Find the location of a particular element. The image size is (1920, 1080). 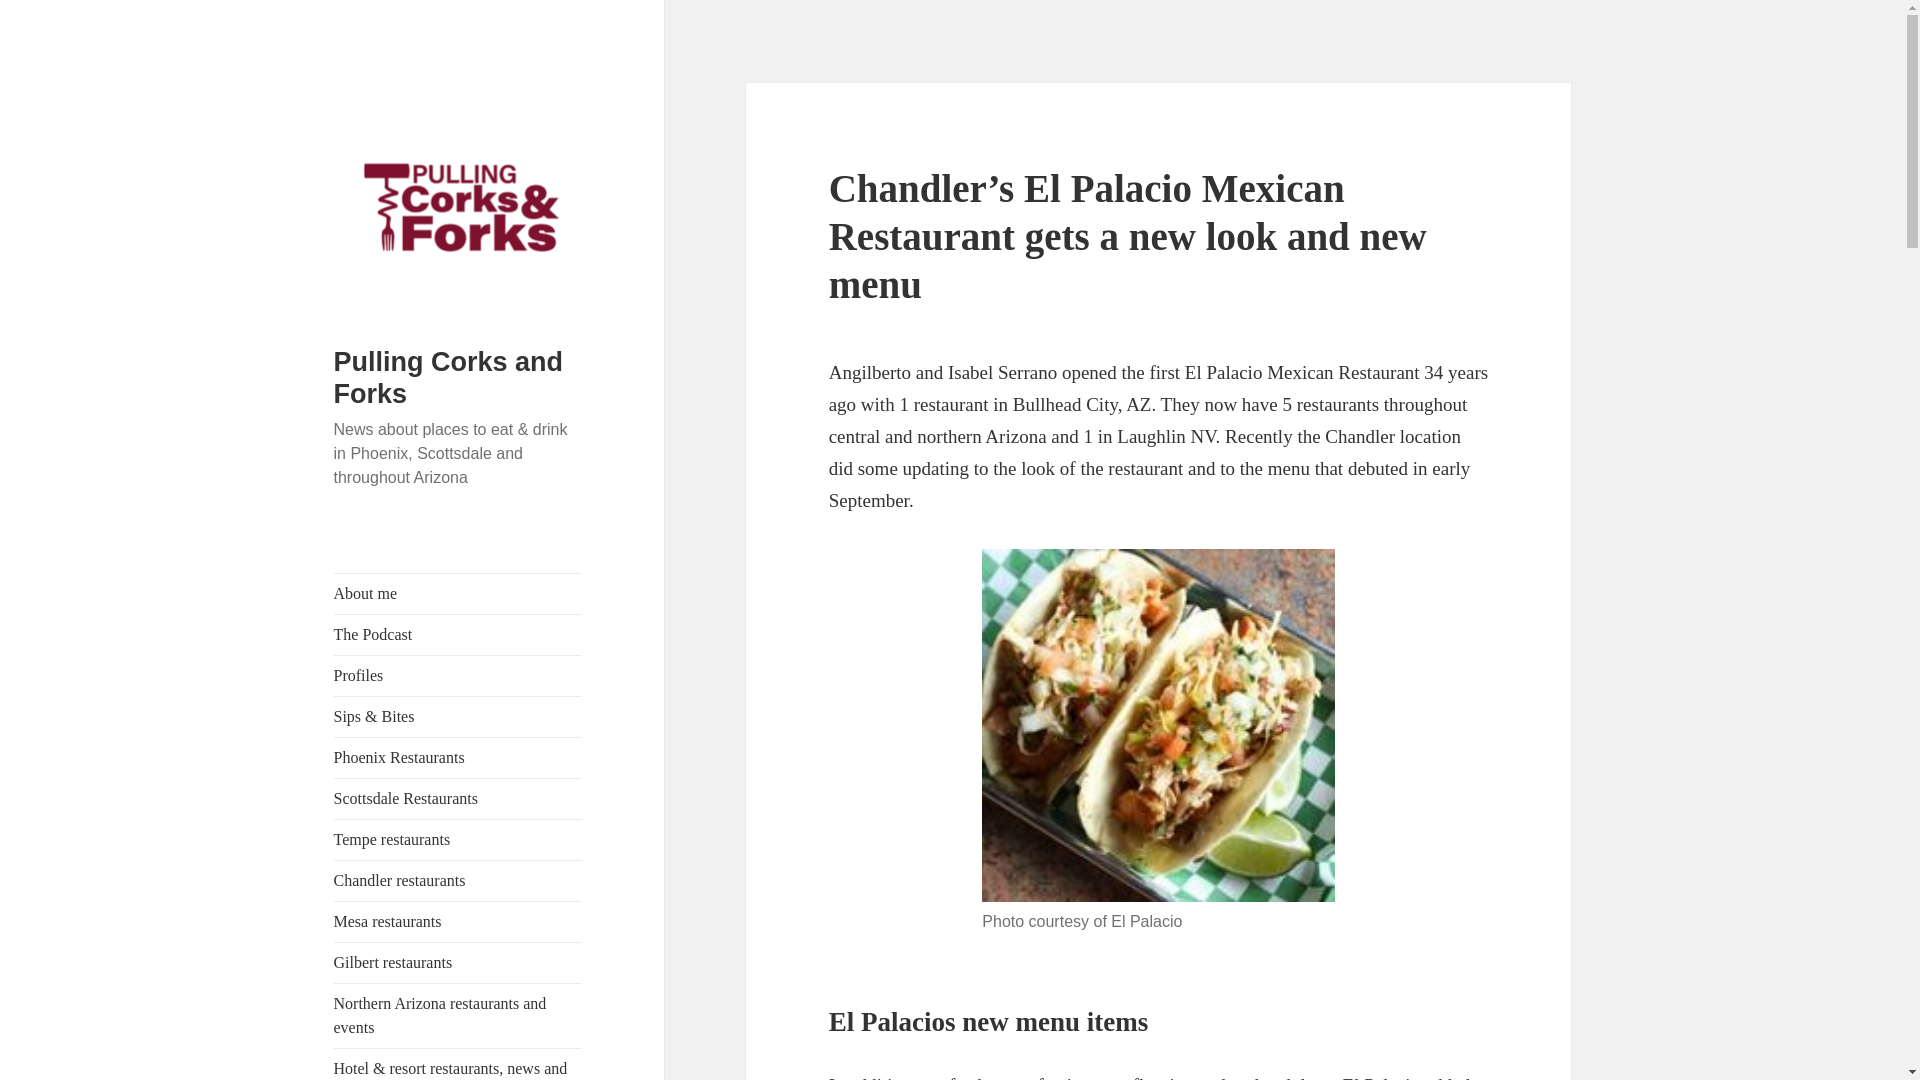

Profiles is located at coordinates (458, 675).